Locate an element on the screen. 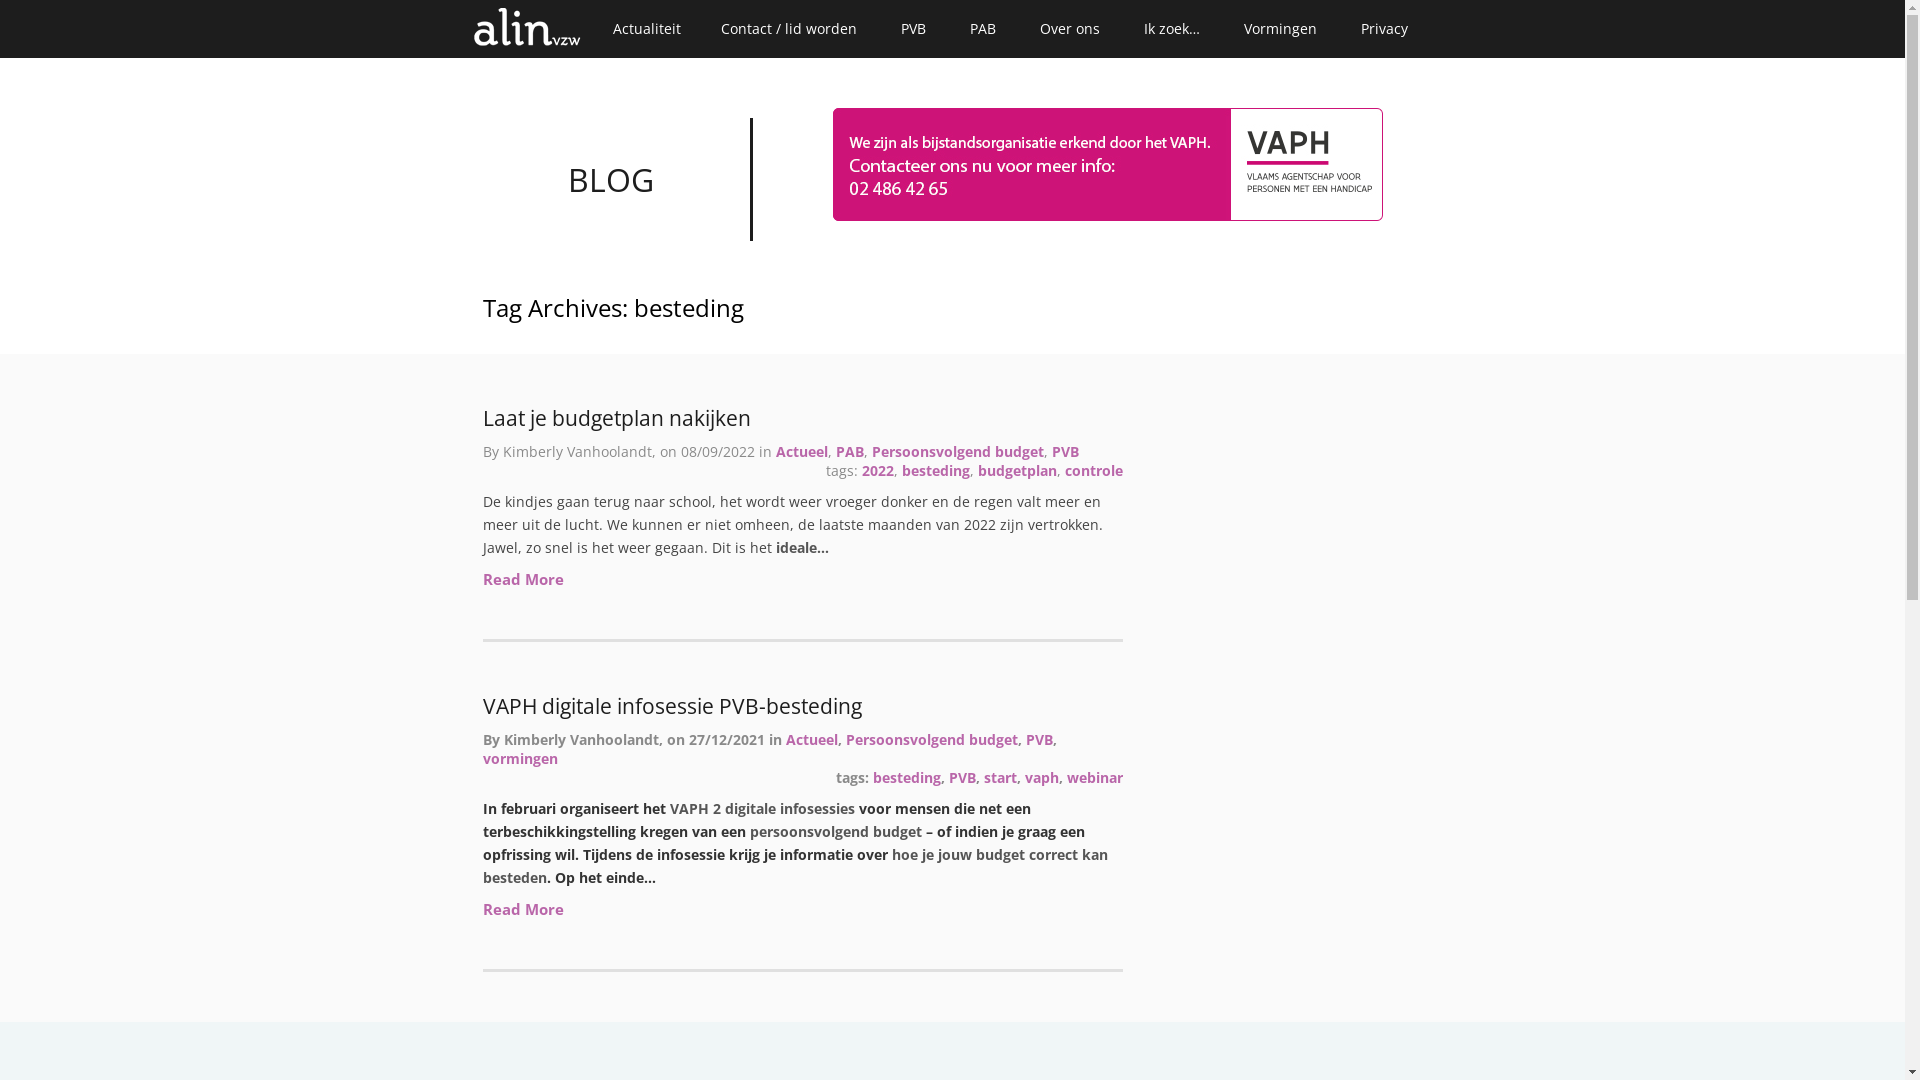  webinar is located at coordinates (1094, 778).